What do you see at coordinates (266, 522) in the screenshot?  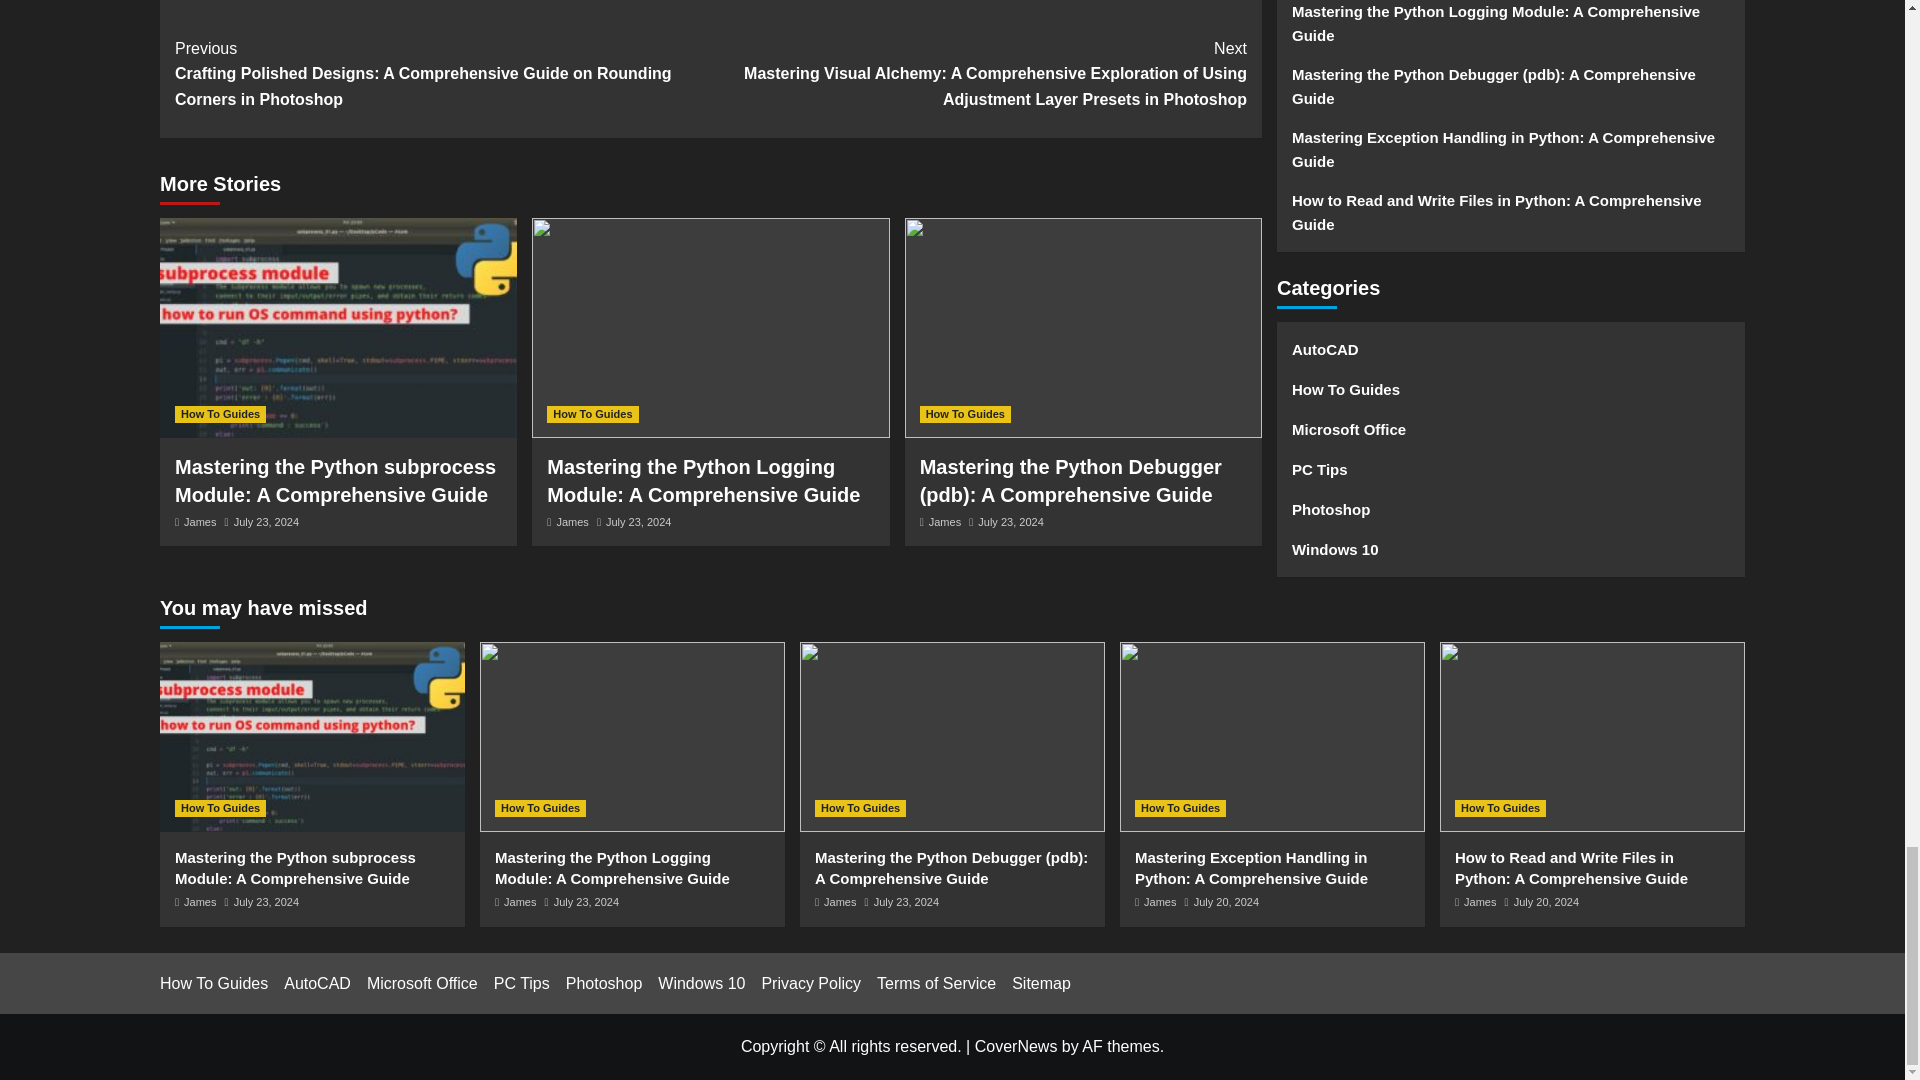 I see `July 23, 2024` at bounding box center [266, 522].